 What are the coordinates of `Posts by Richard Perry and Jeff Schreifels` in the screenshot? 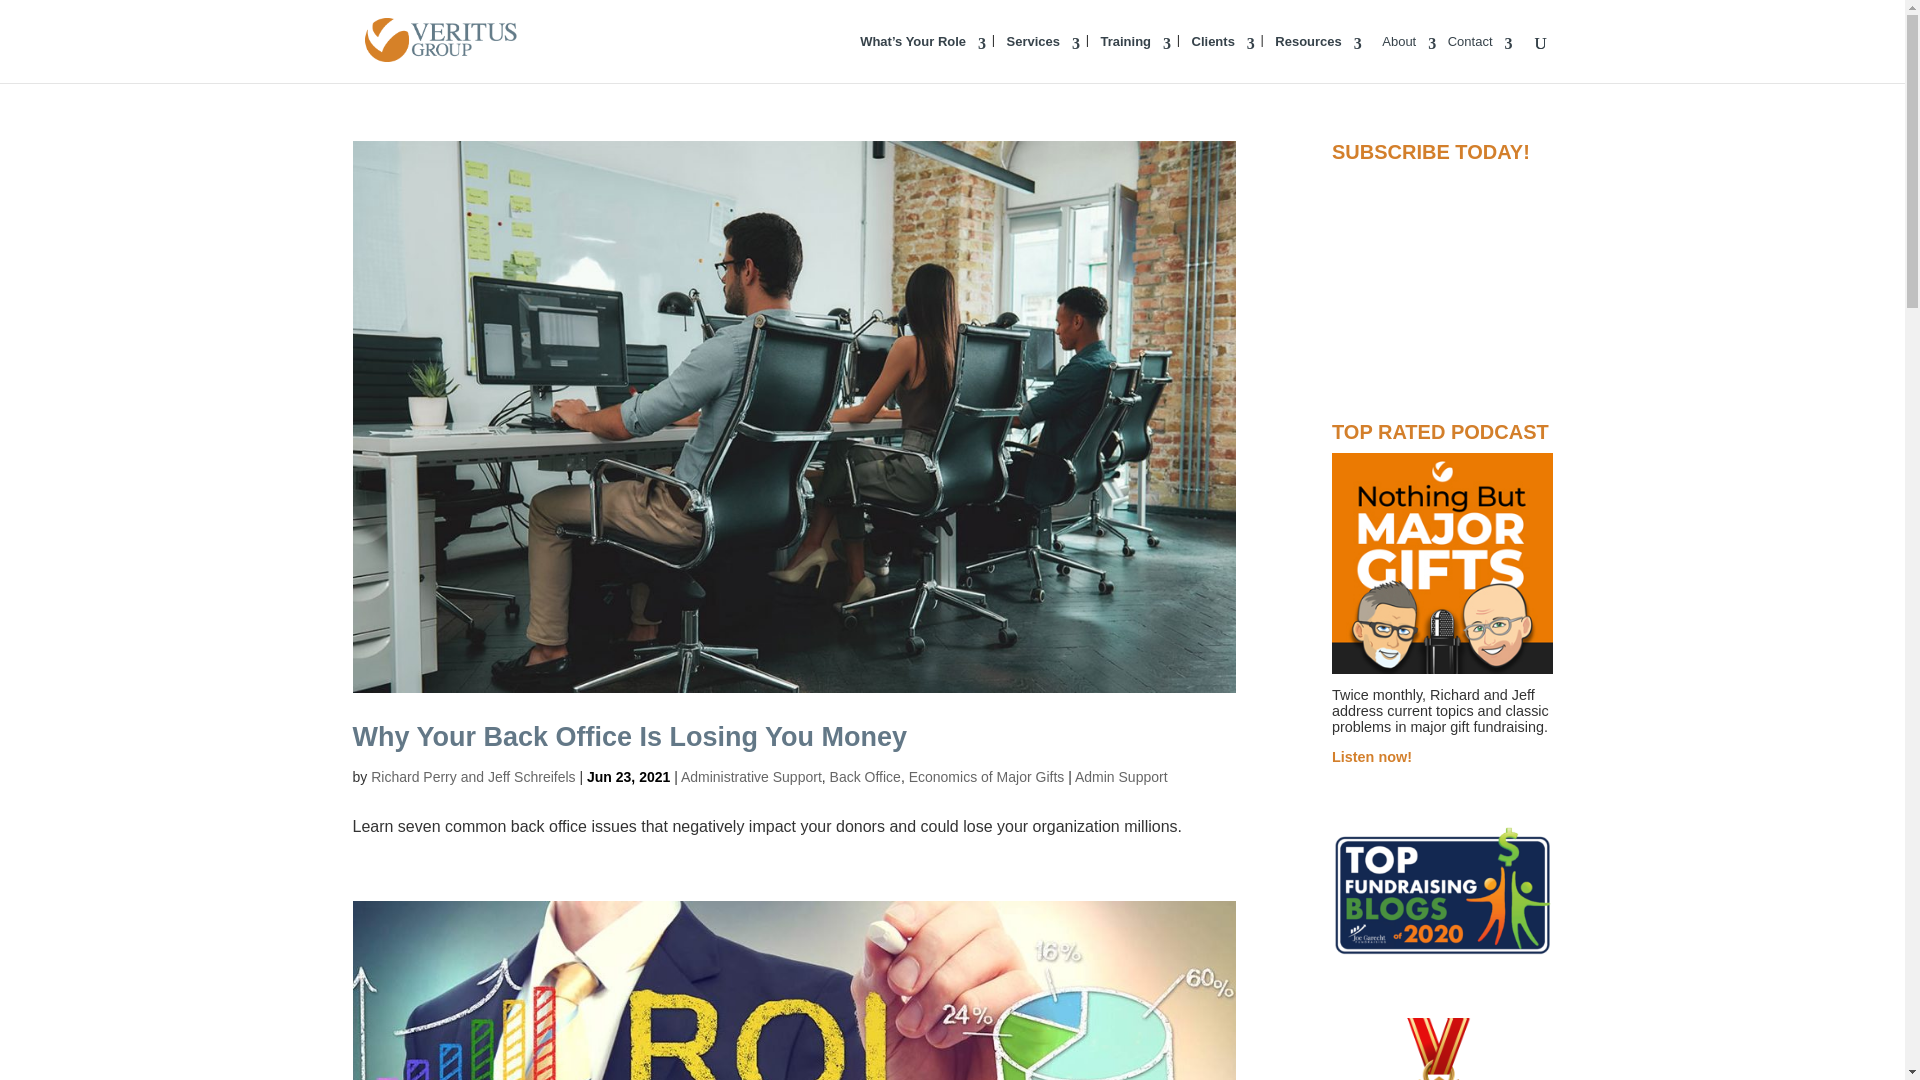 It's located at (472, 776).